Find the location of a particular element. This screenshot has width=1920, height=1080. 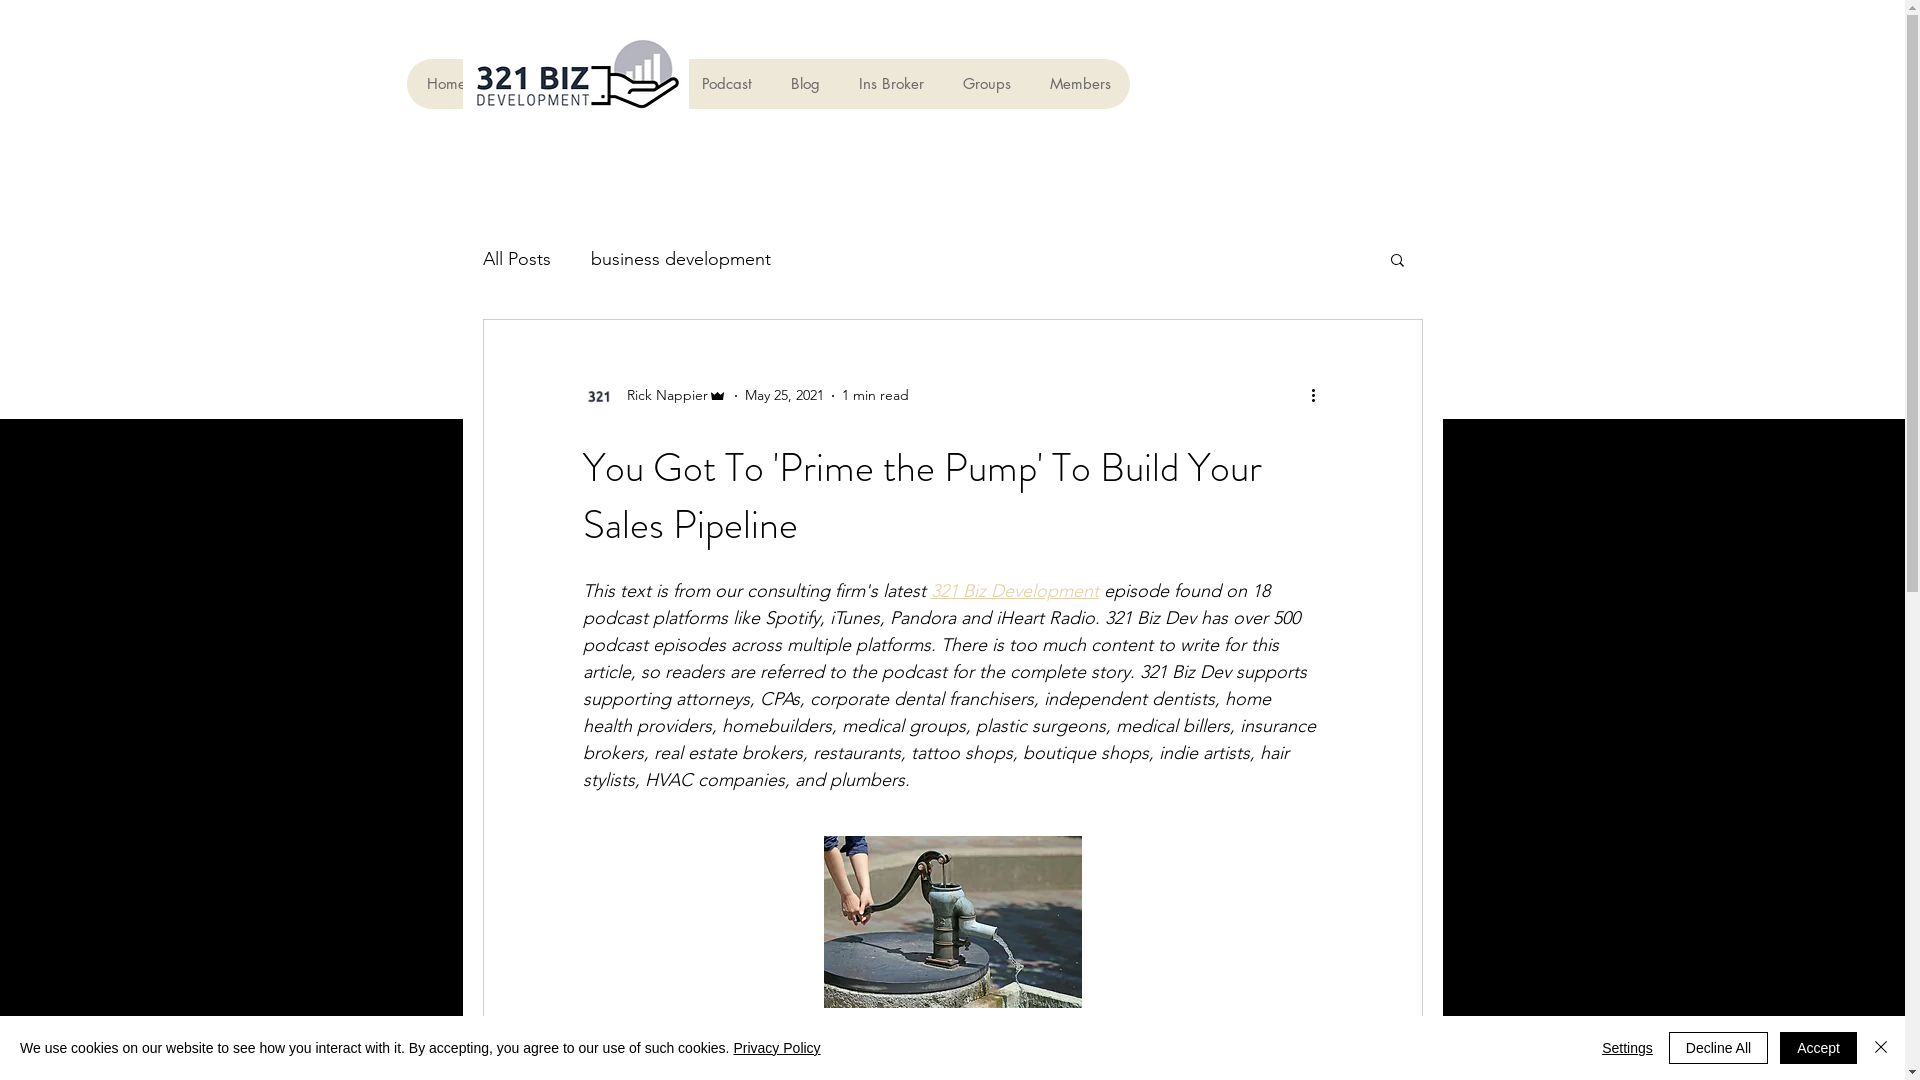

About is located at coordinates (524, 84).